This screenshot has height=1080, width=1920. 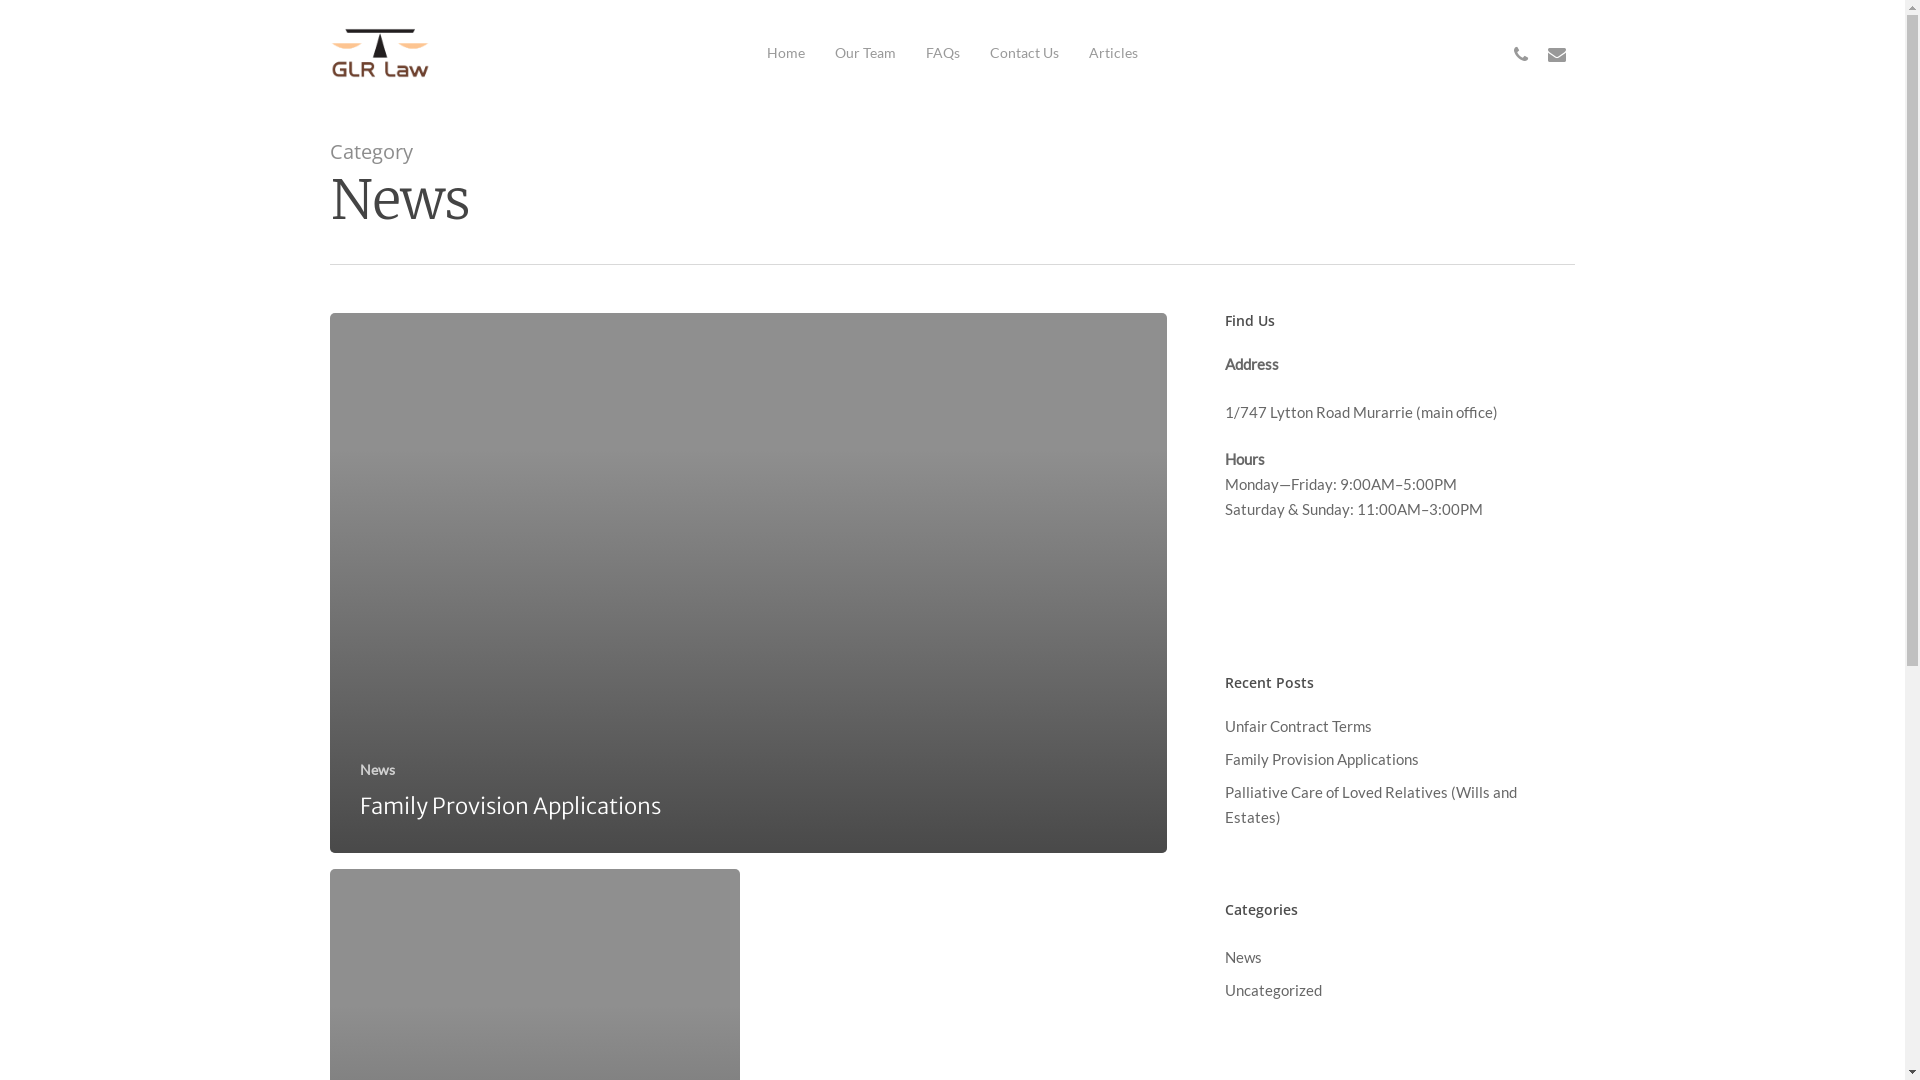 What do you see at coordinates (1396, 990) in the screenshot?
I see `Uncategorized` at bounding box center [1396, 990].